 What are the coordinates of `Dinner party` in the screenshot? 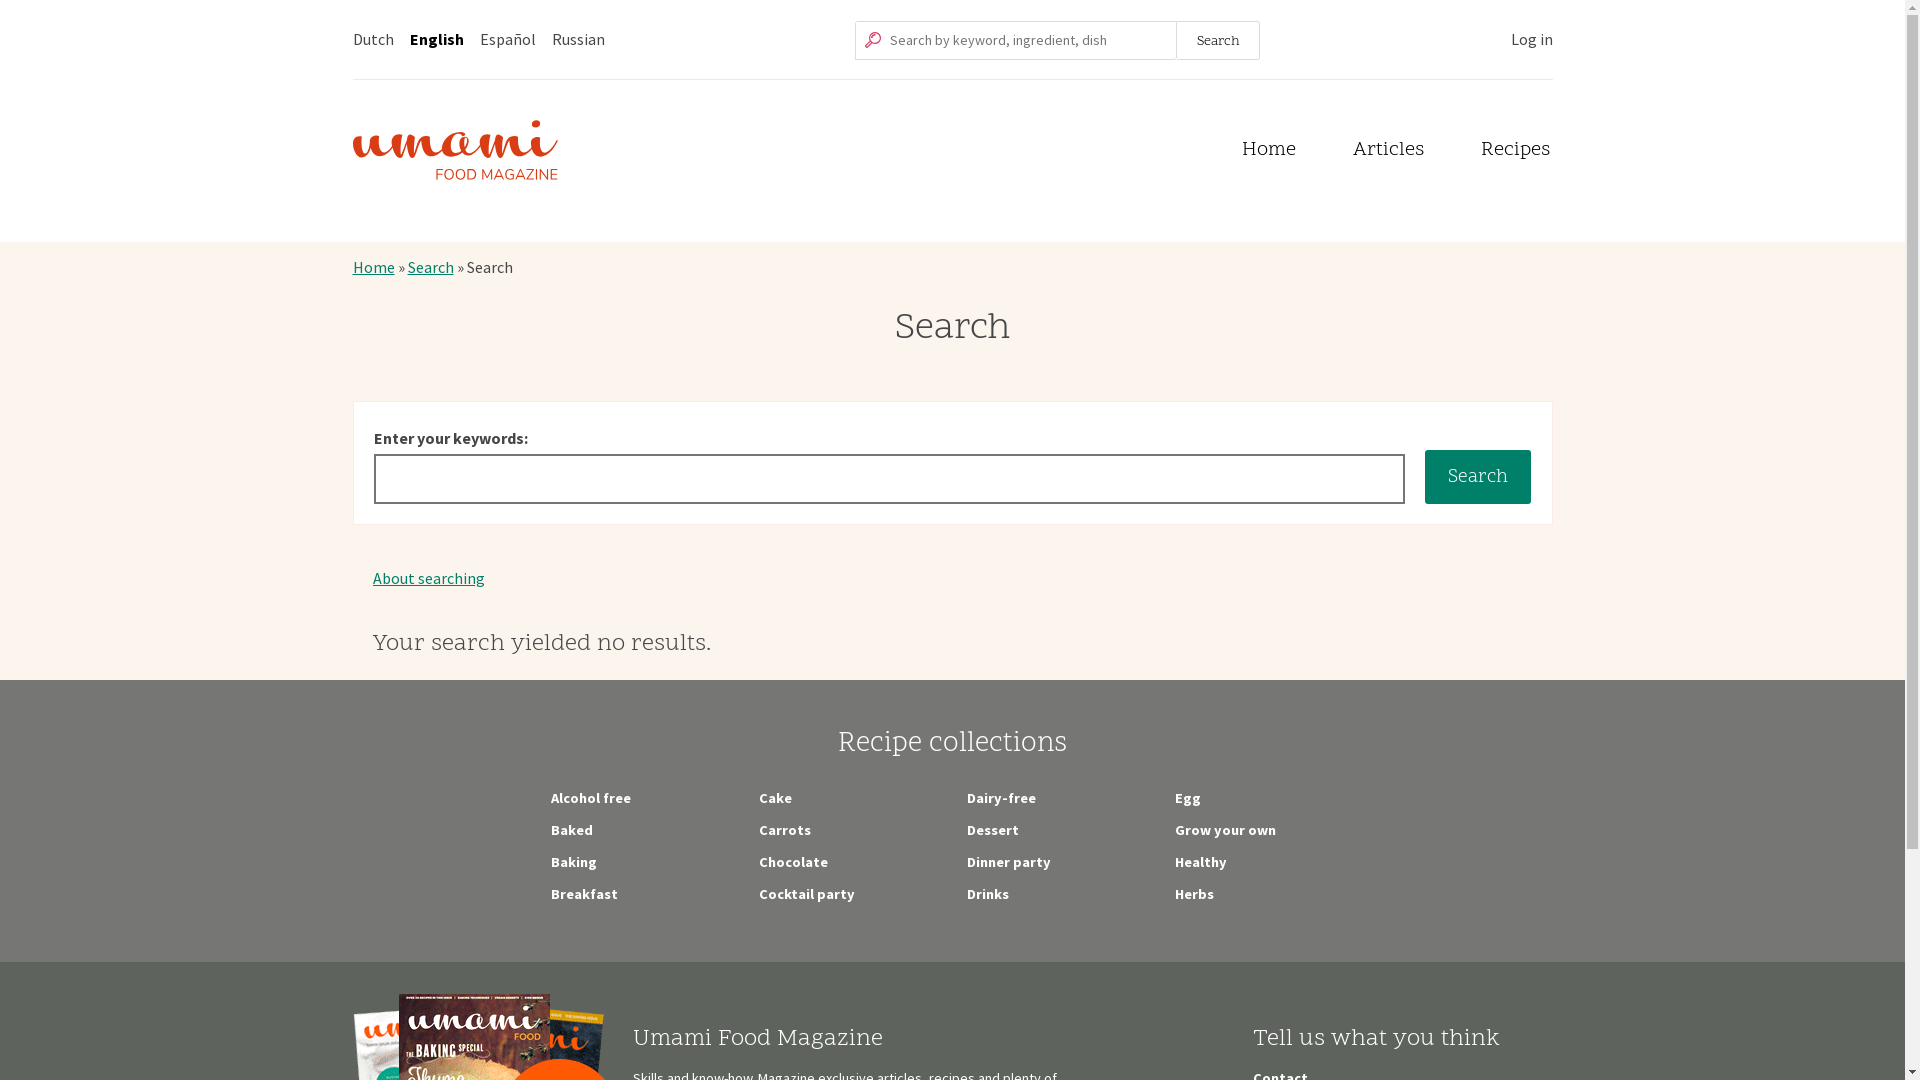 It's located at (1008, 862).